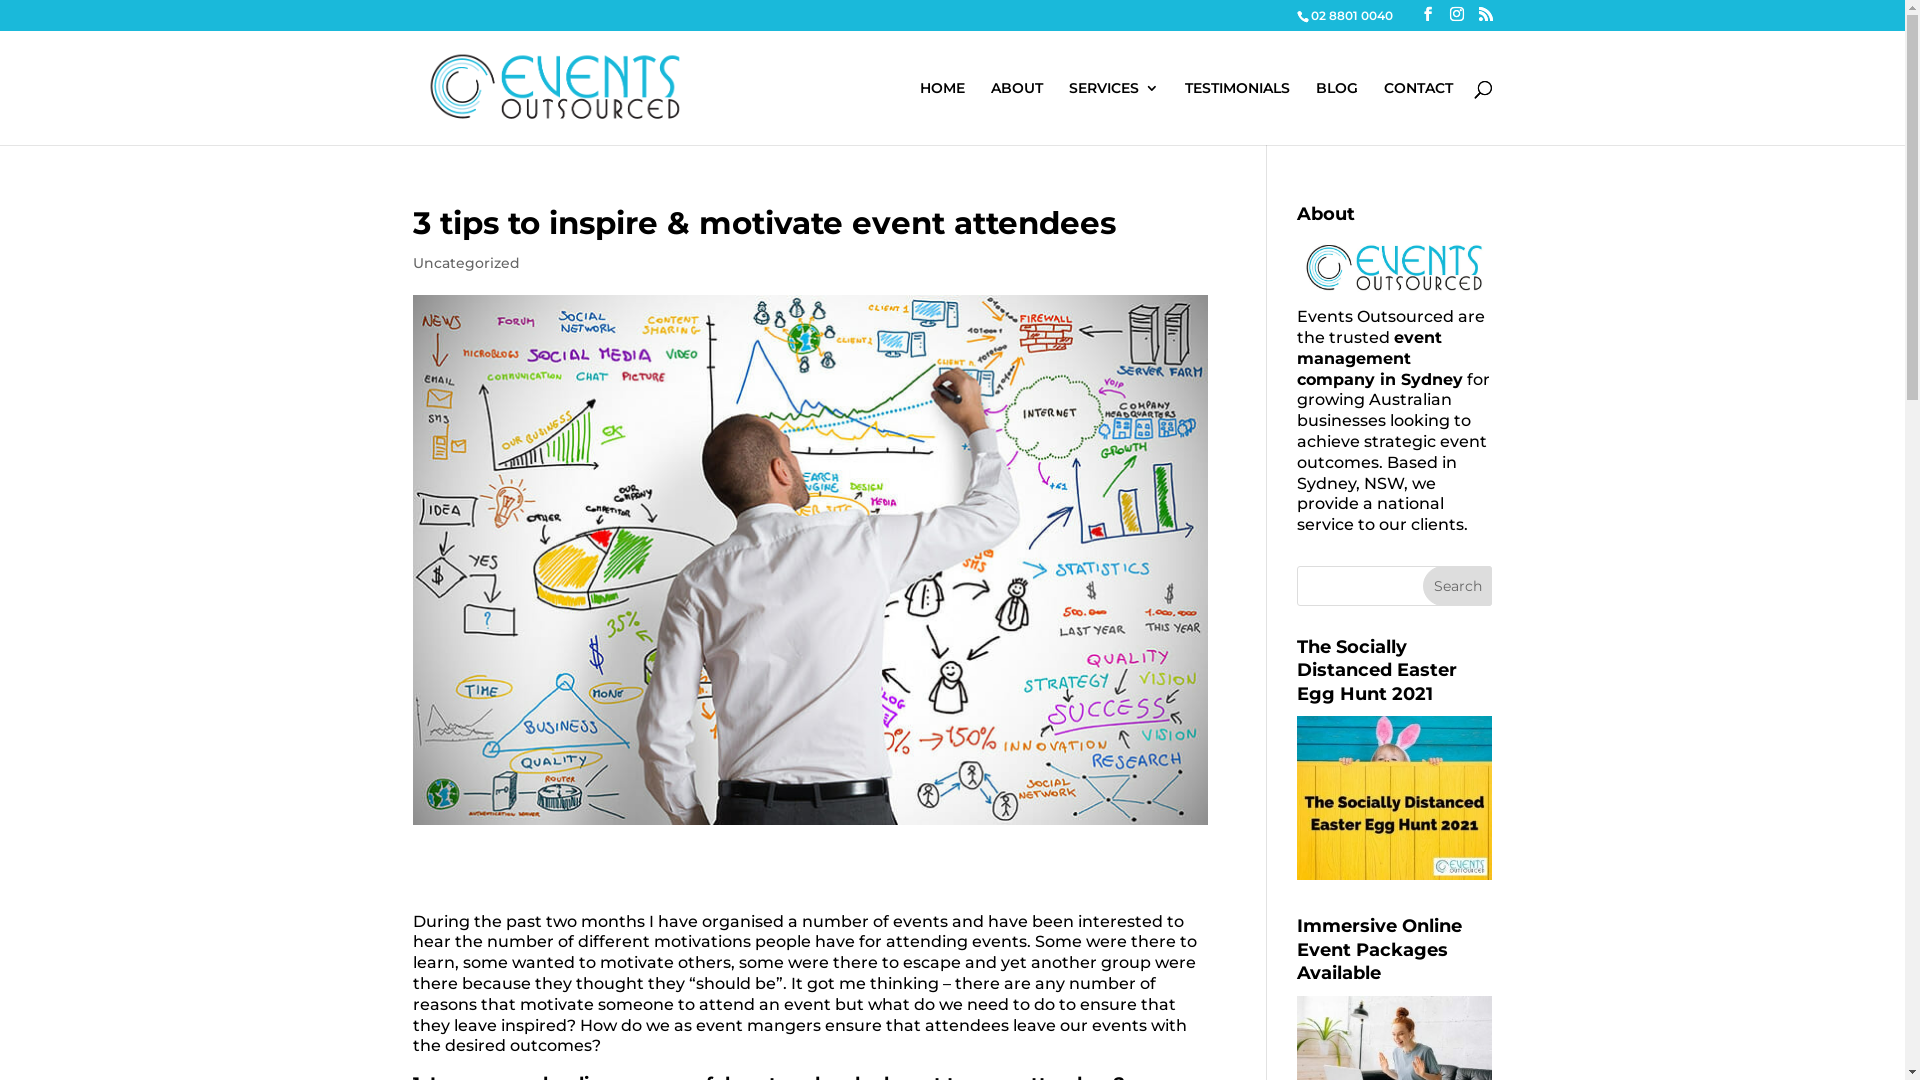  What do you see at coordinates (1351, 16) in the screenshot?
I see `02 8801 0040` at bounding box center [1351, 16].